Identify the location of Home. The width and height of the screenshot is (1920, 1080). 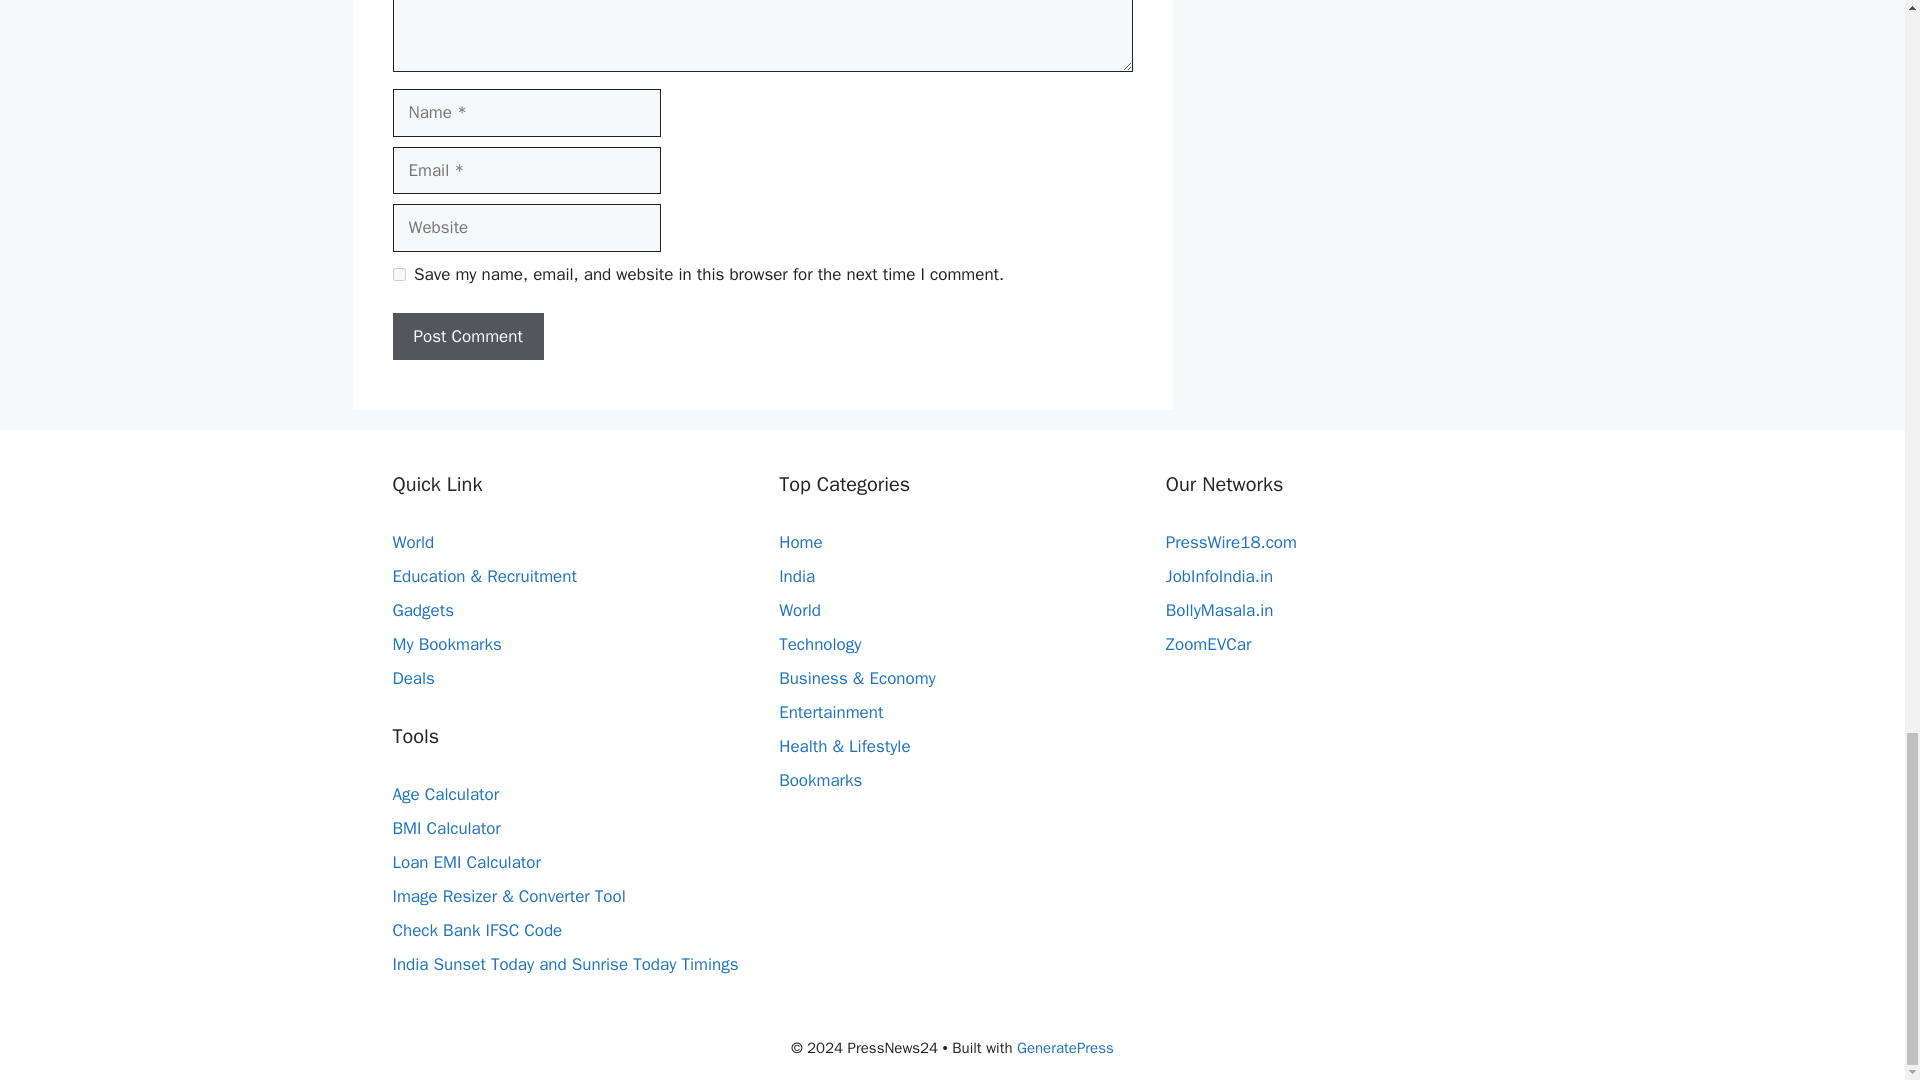
(800, 542).